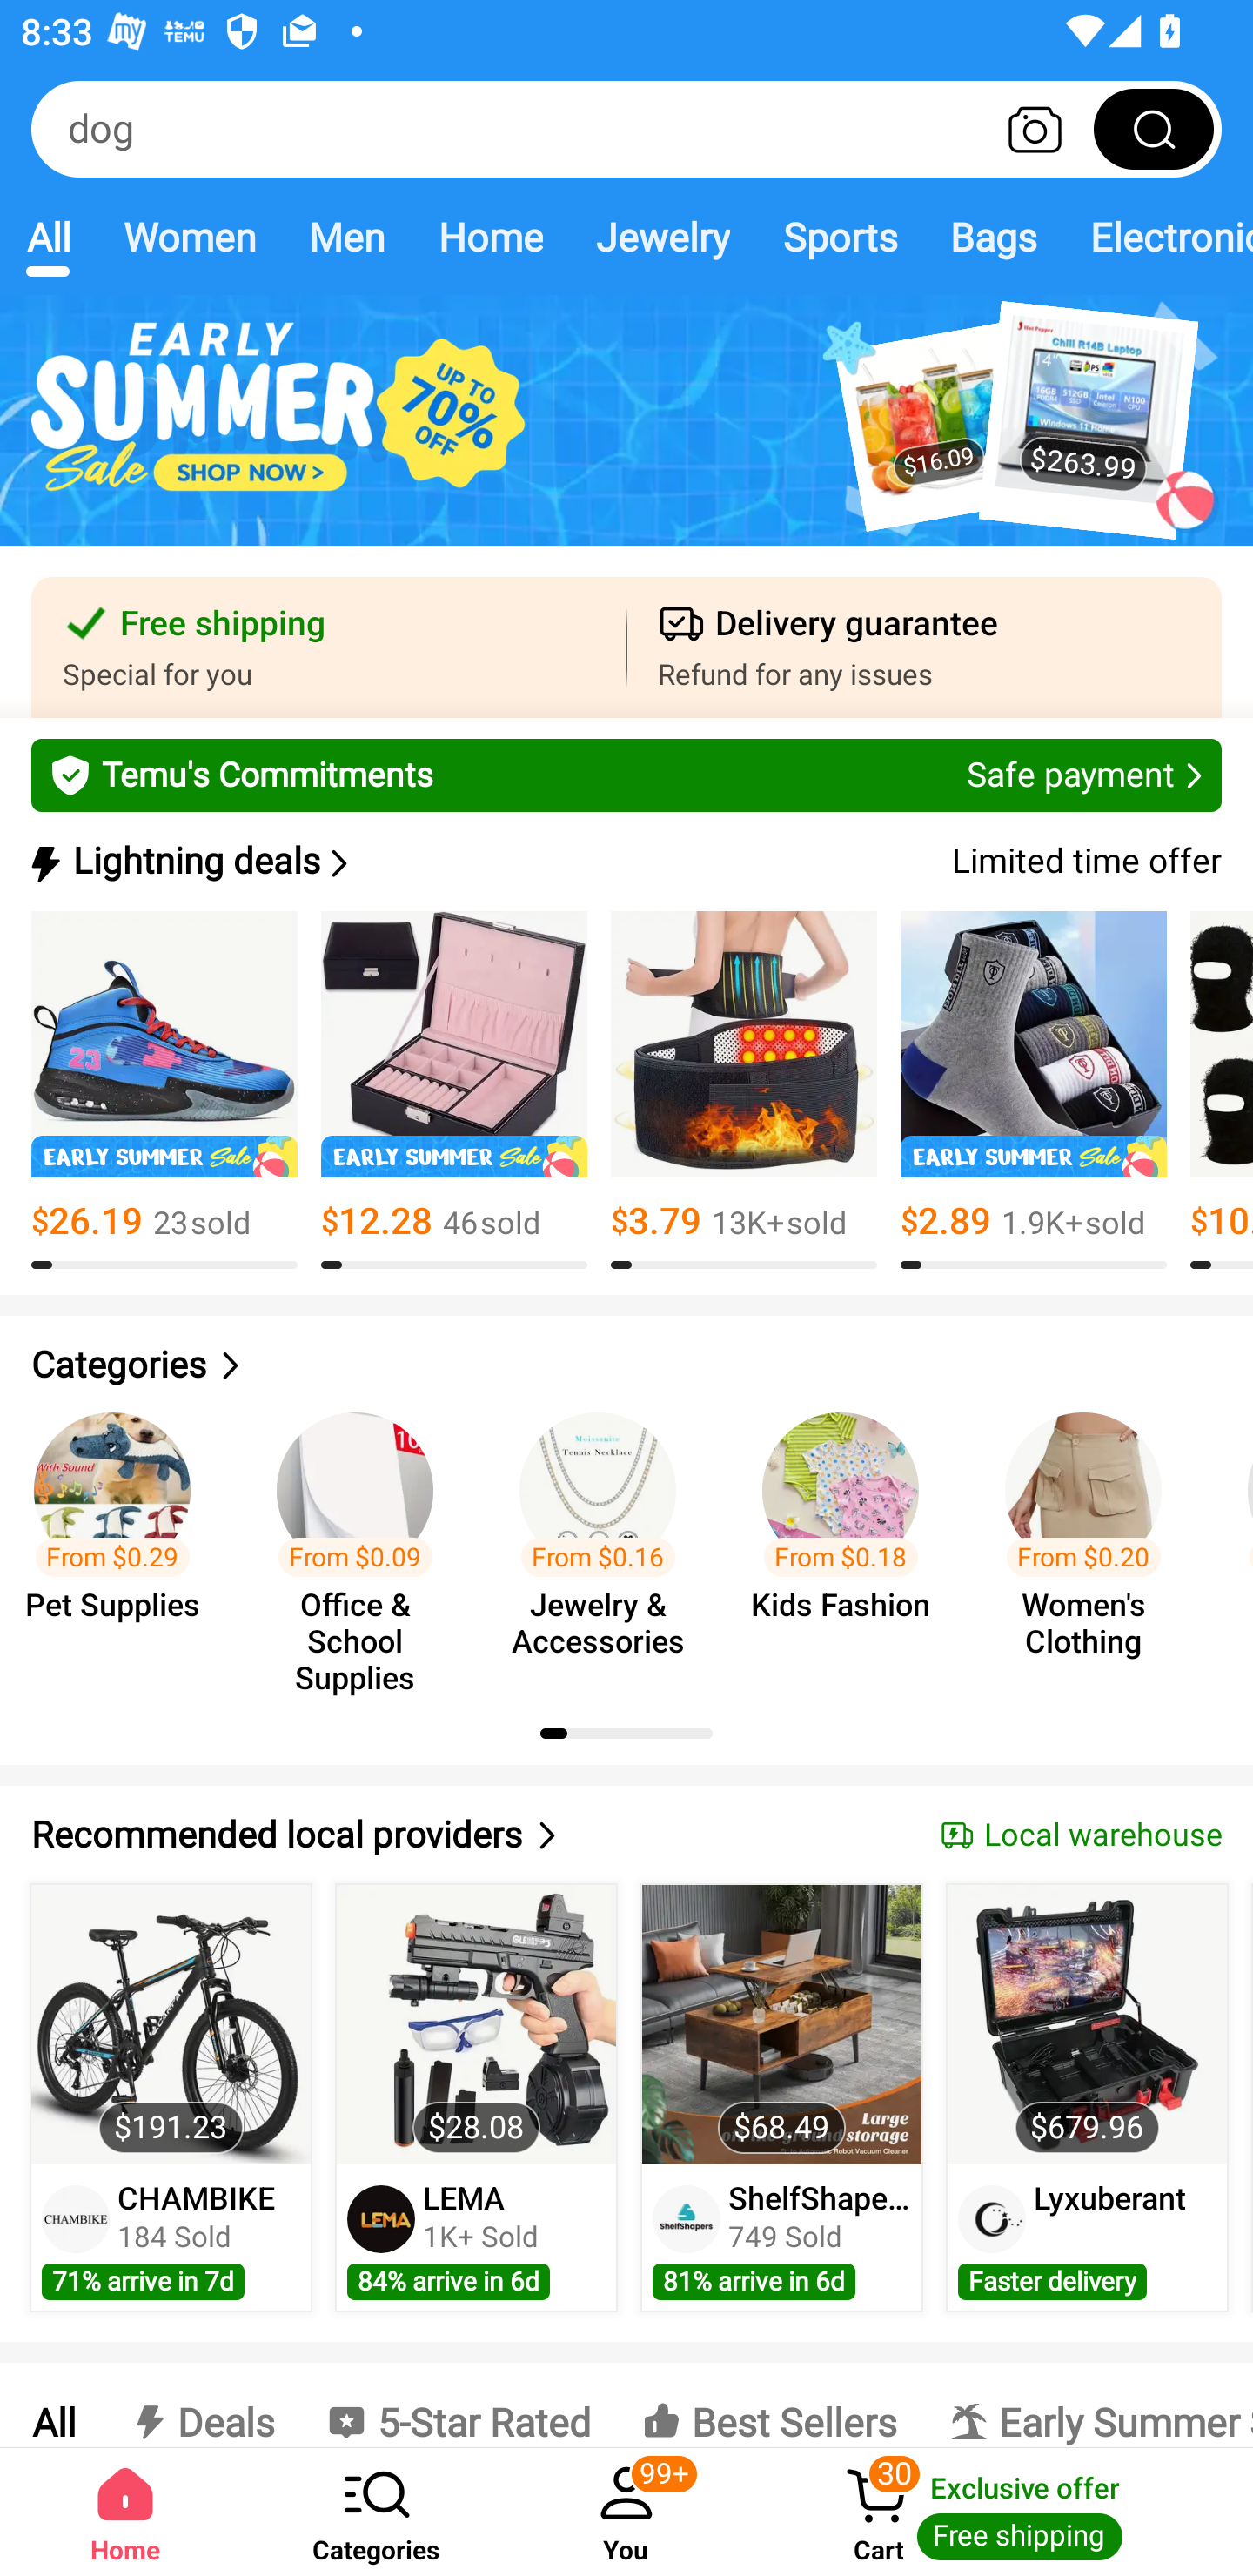 This screenshot has height=2576, width=1253. Describe the element at coordinates (364, 1539) in the screenshot. I see `From $0.09 Office & School Supplies` at that location.